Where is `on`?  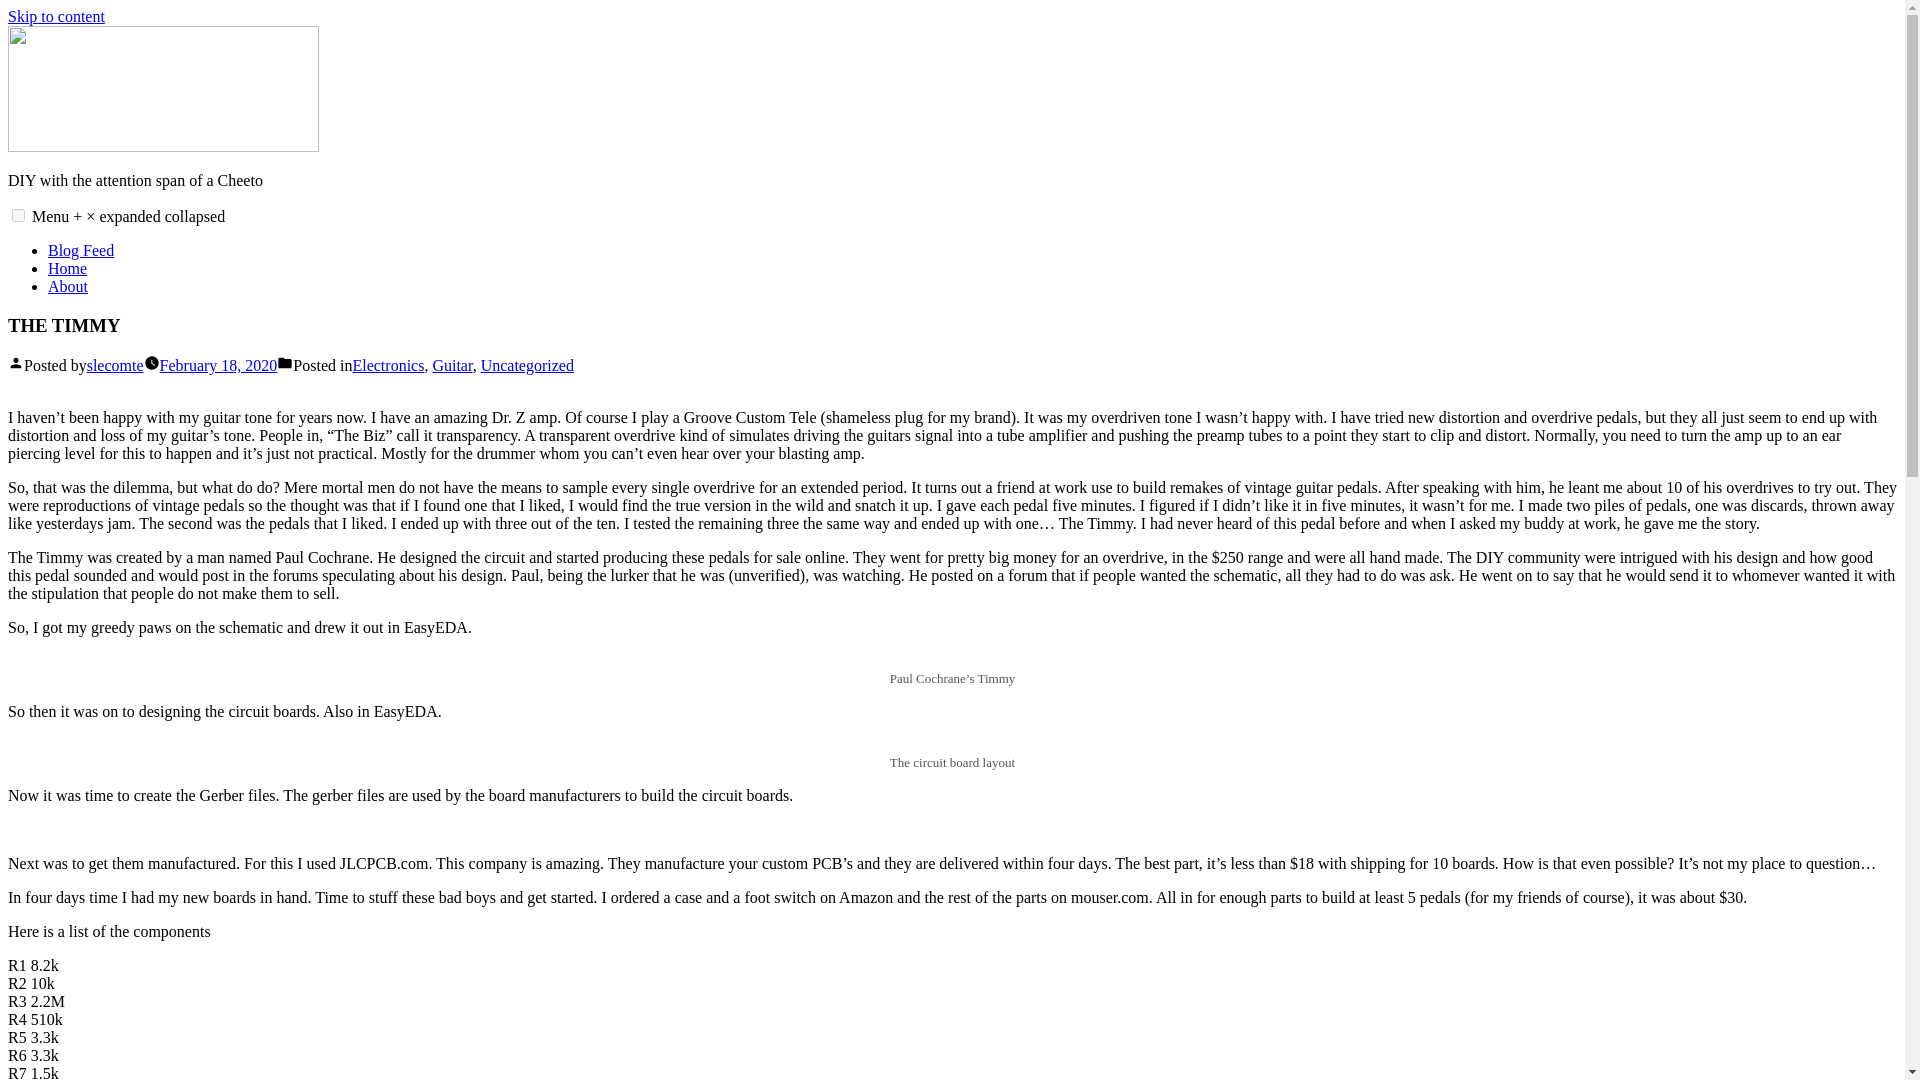 on is located at coordinates (18, 216).